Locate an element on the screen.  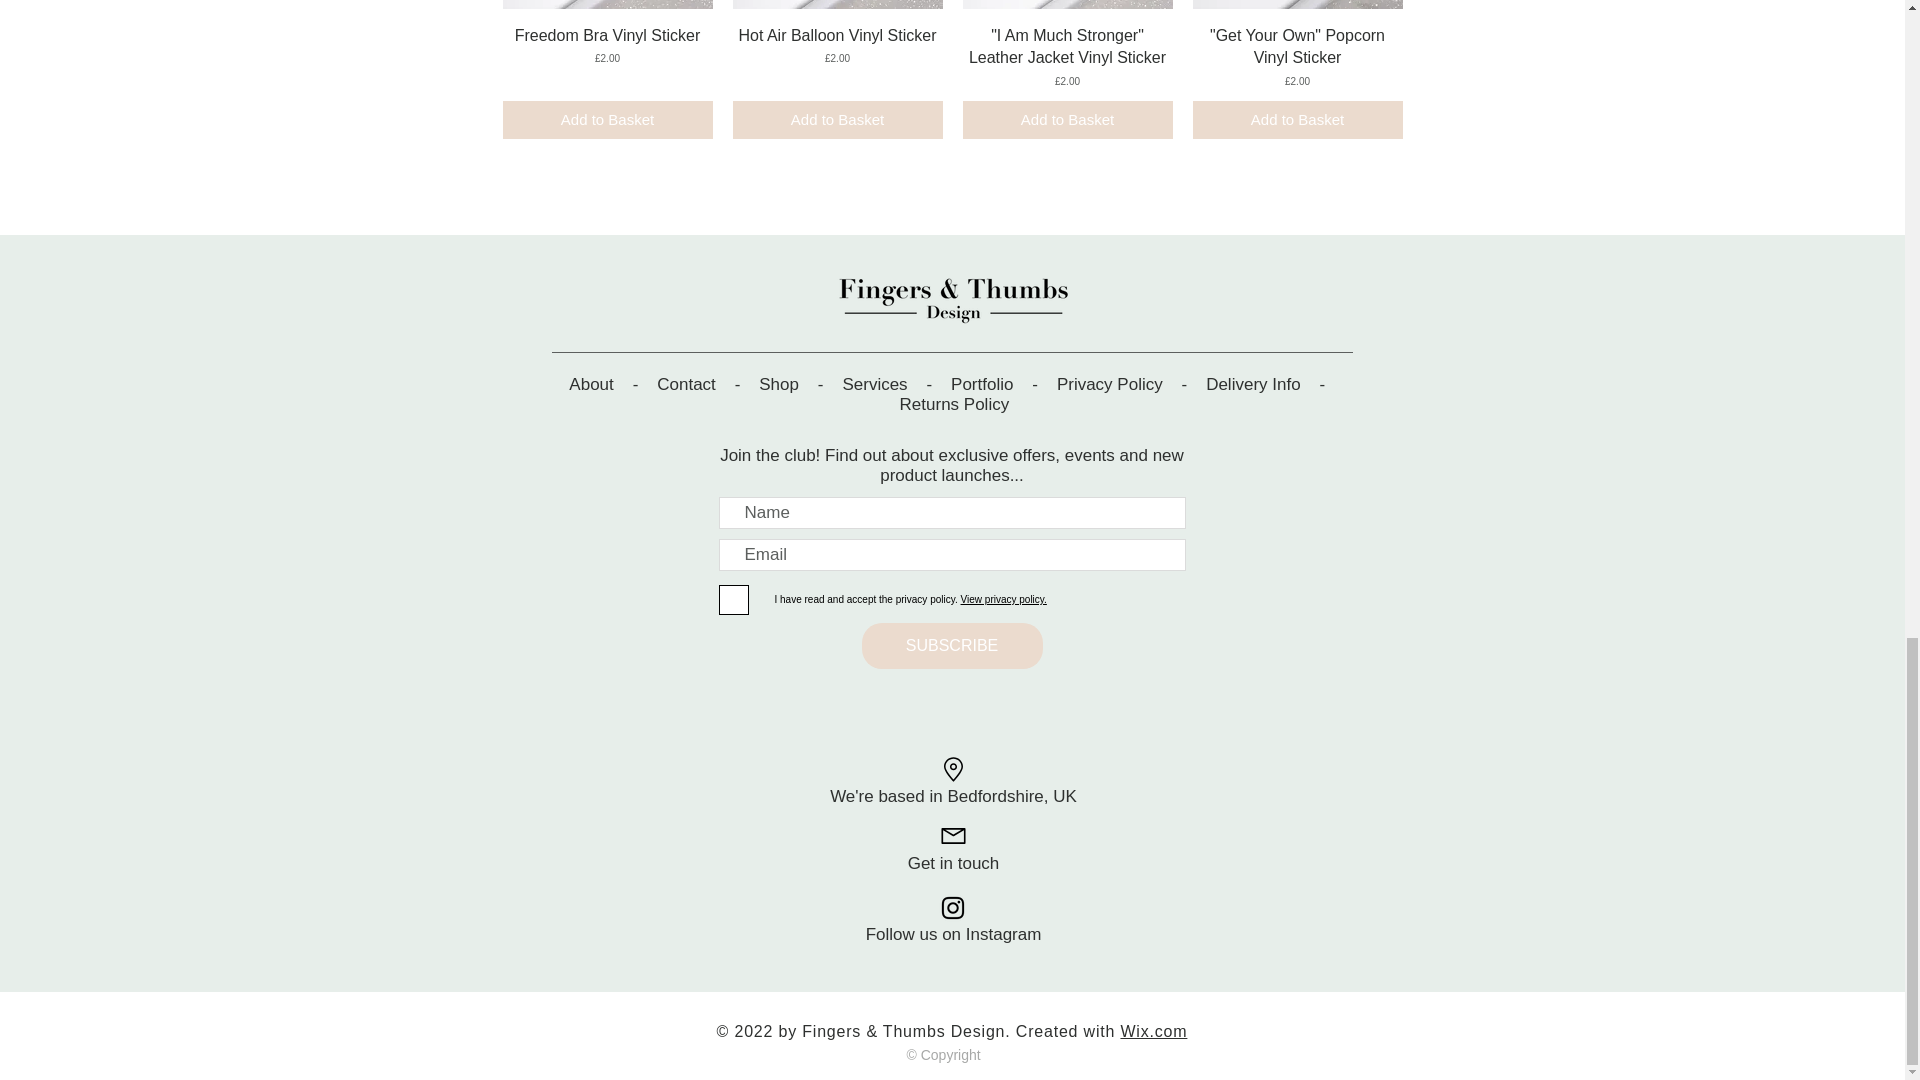
Add to Basket is located at coordinates (1296, 120).